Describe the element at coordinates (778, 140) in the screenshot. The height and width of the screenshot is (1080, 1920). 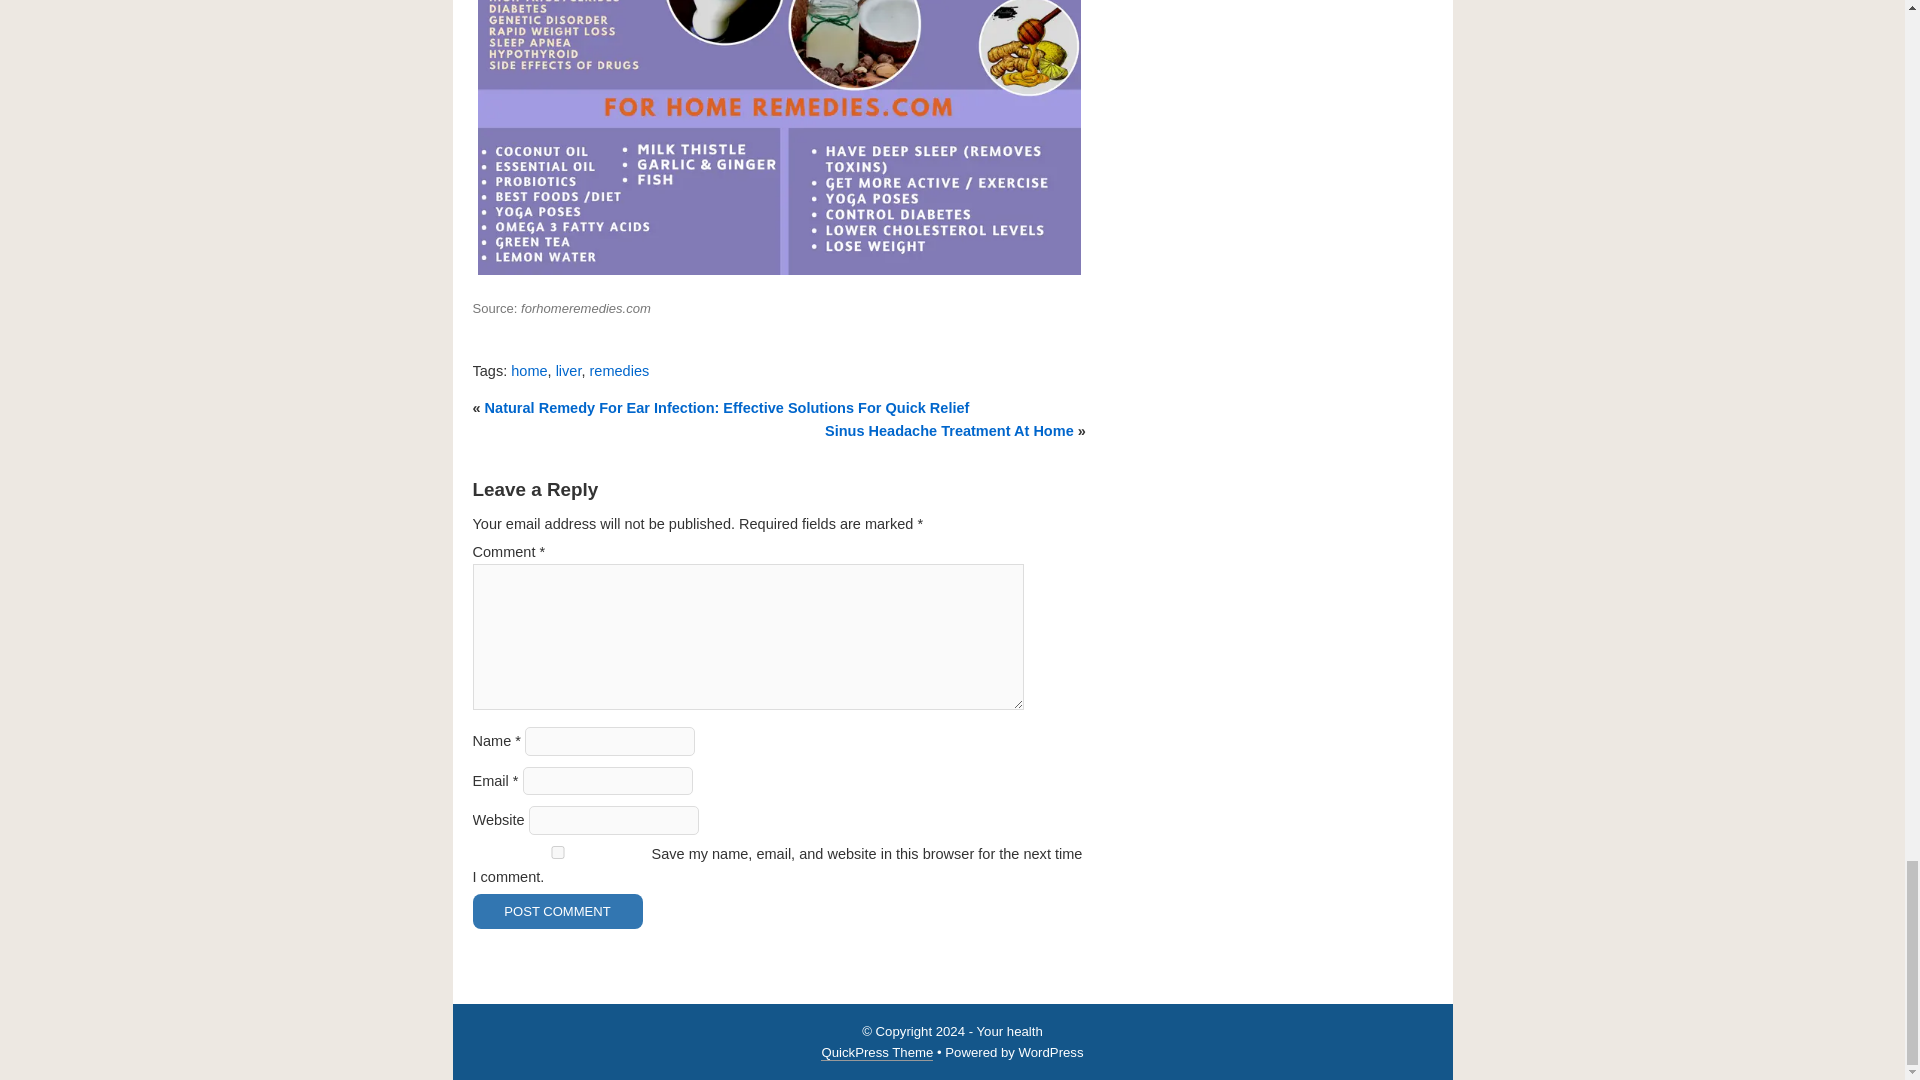
I see `Home Remedies For Fatty Liver 10` at that location.